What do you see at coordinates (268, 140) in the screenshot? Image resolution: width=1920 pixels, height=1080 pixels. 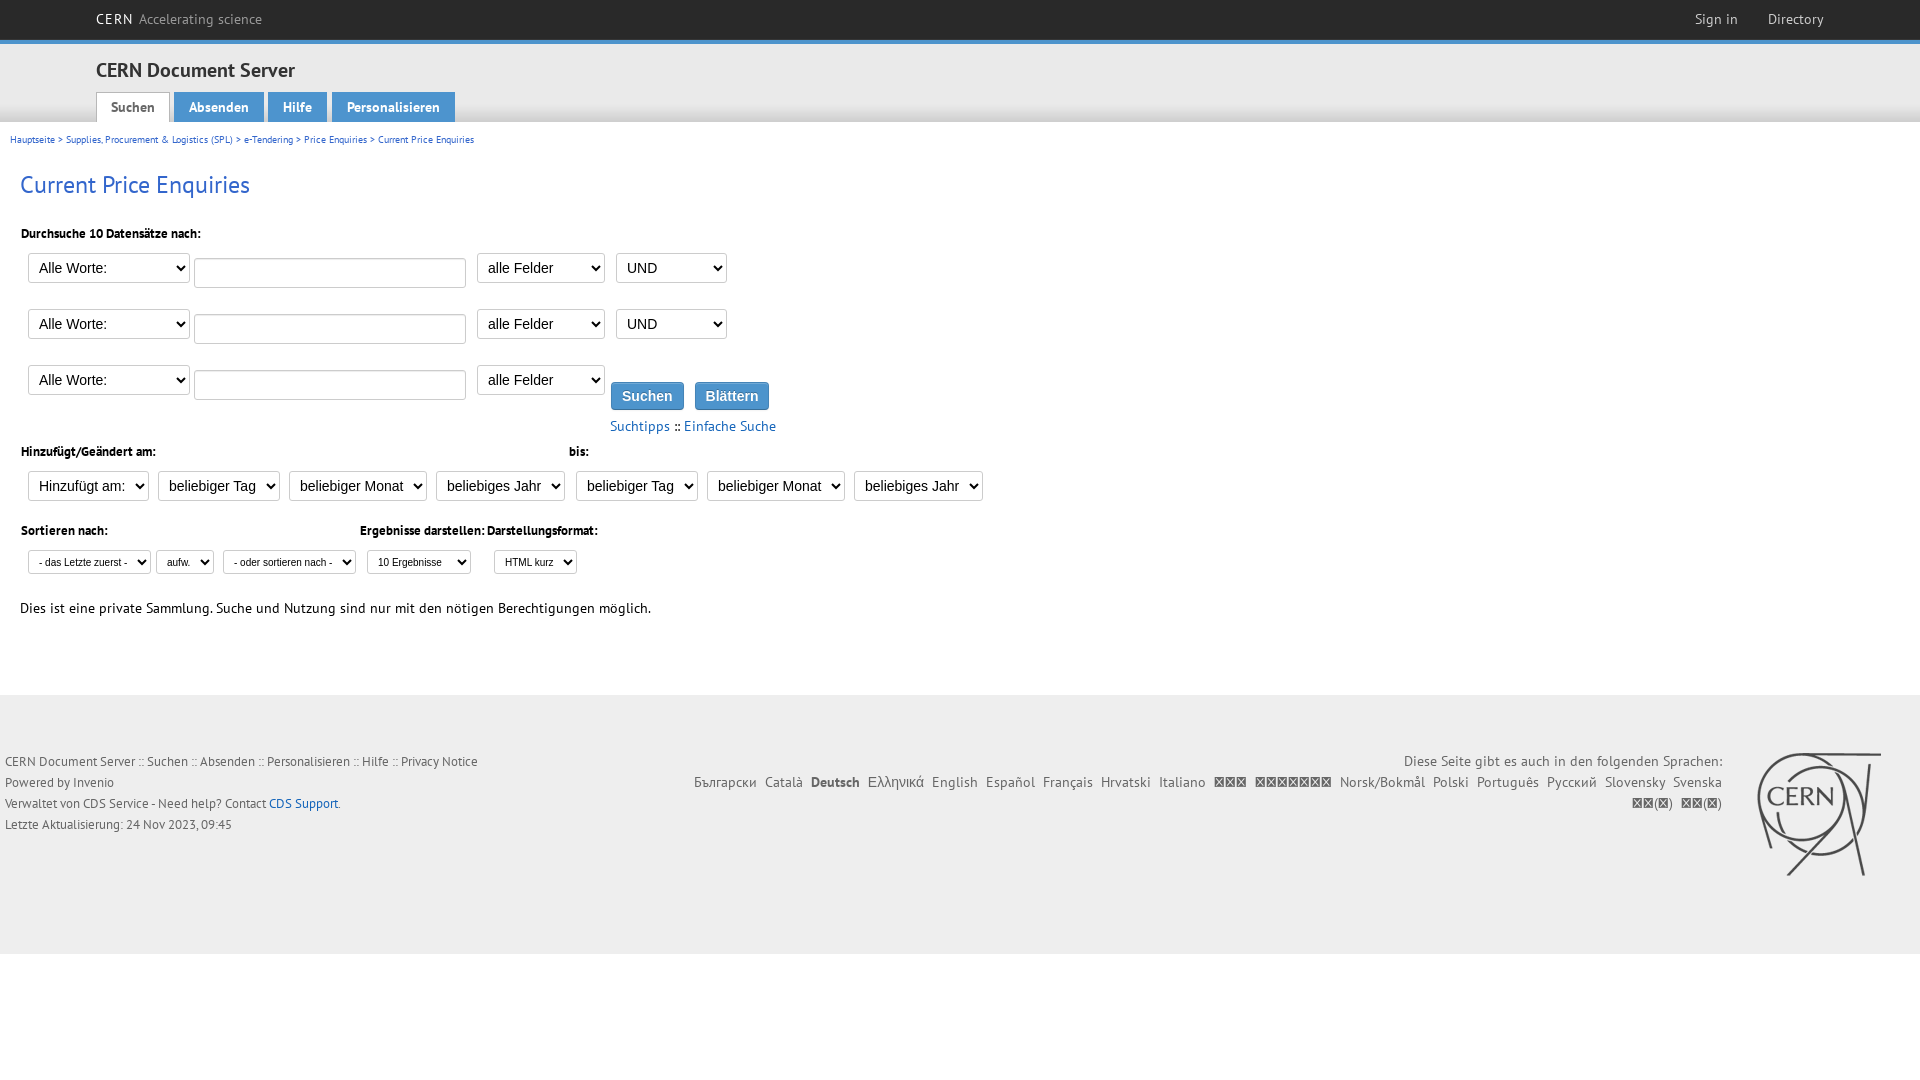 I see `e-Tendering` at bounding box center [268, 140].